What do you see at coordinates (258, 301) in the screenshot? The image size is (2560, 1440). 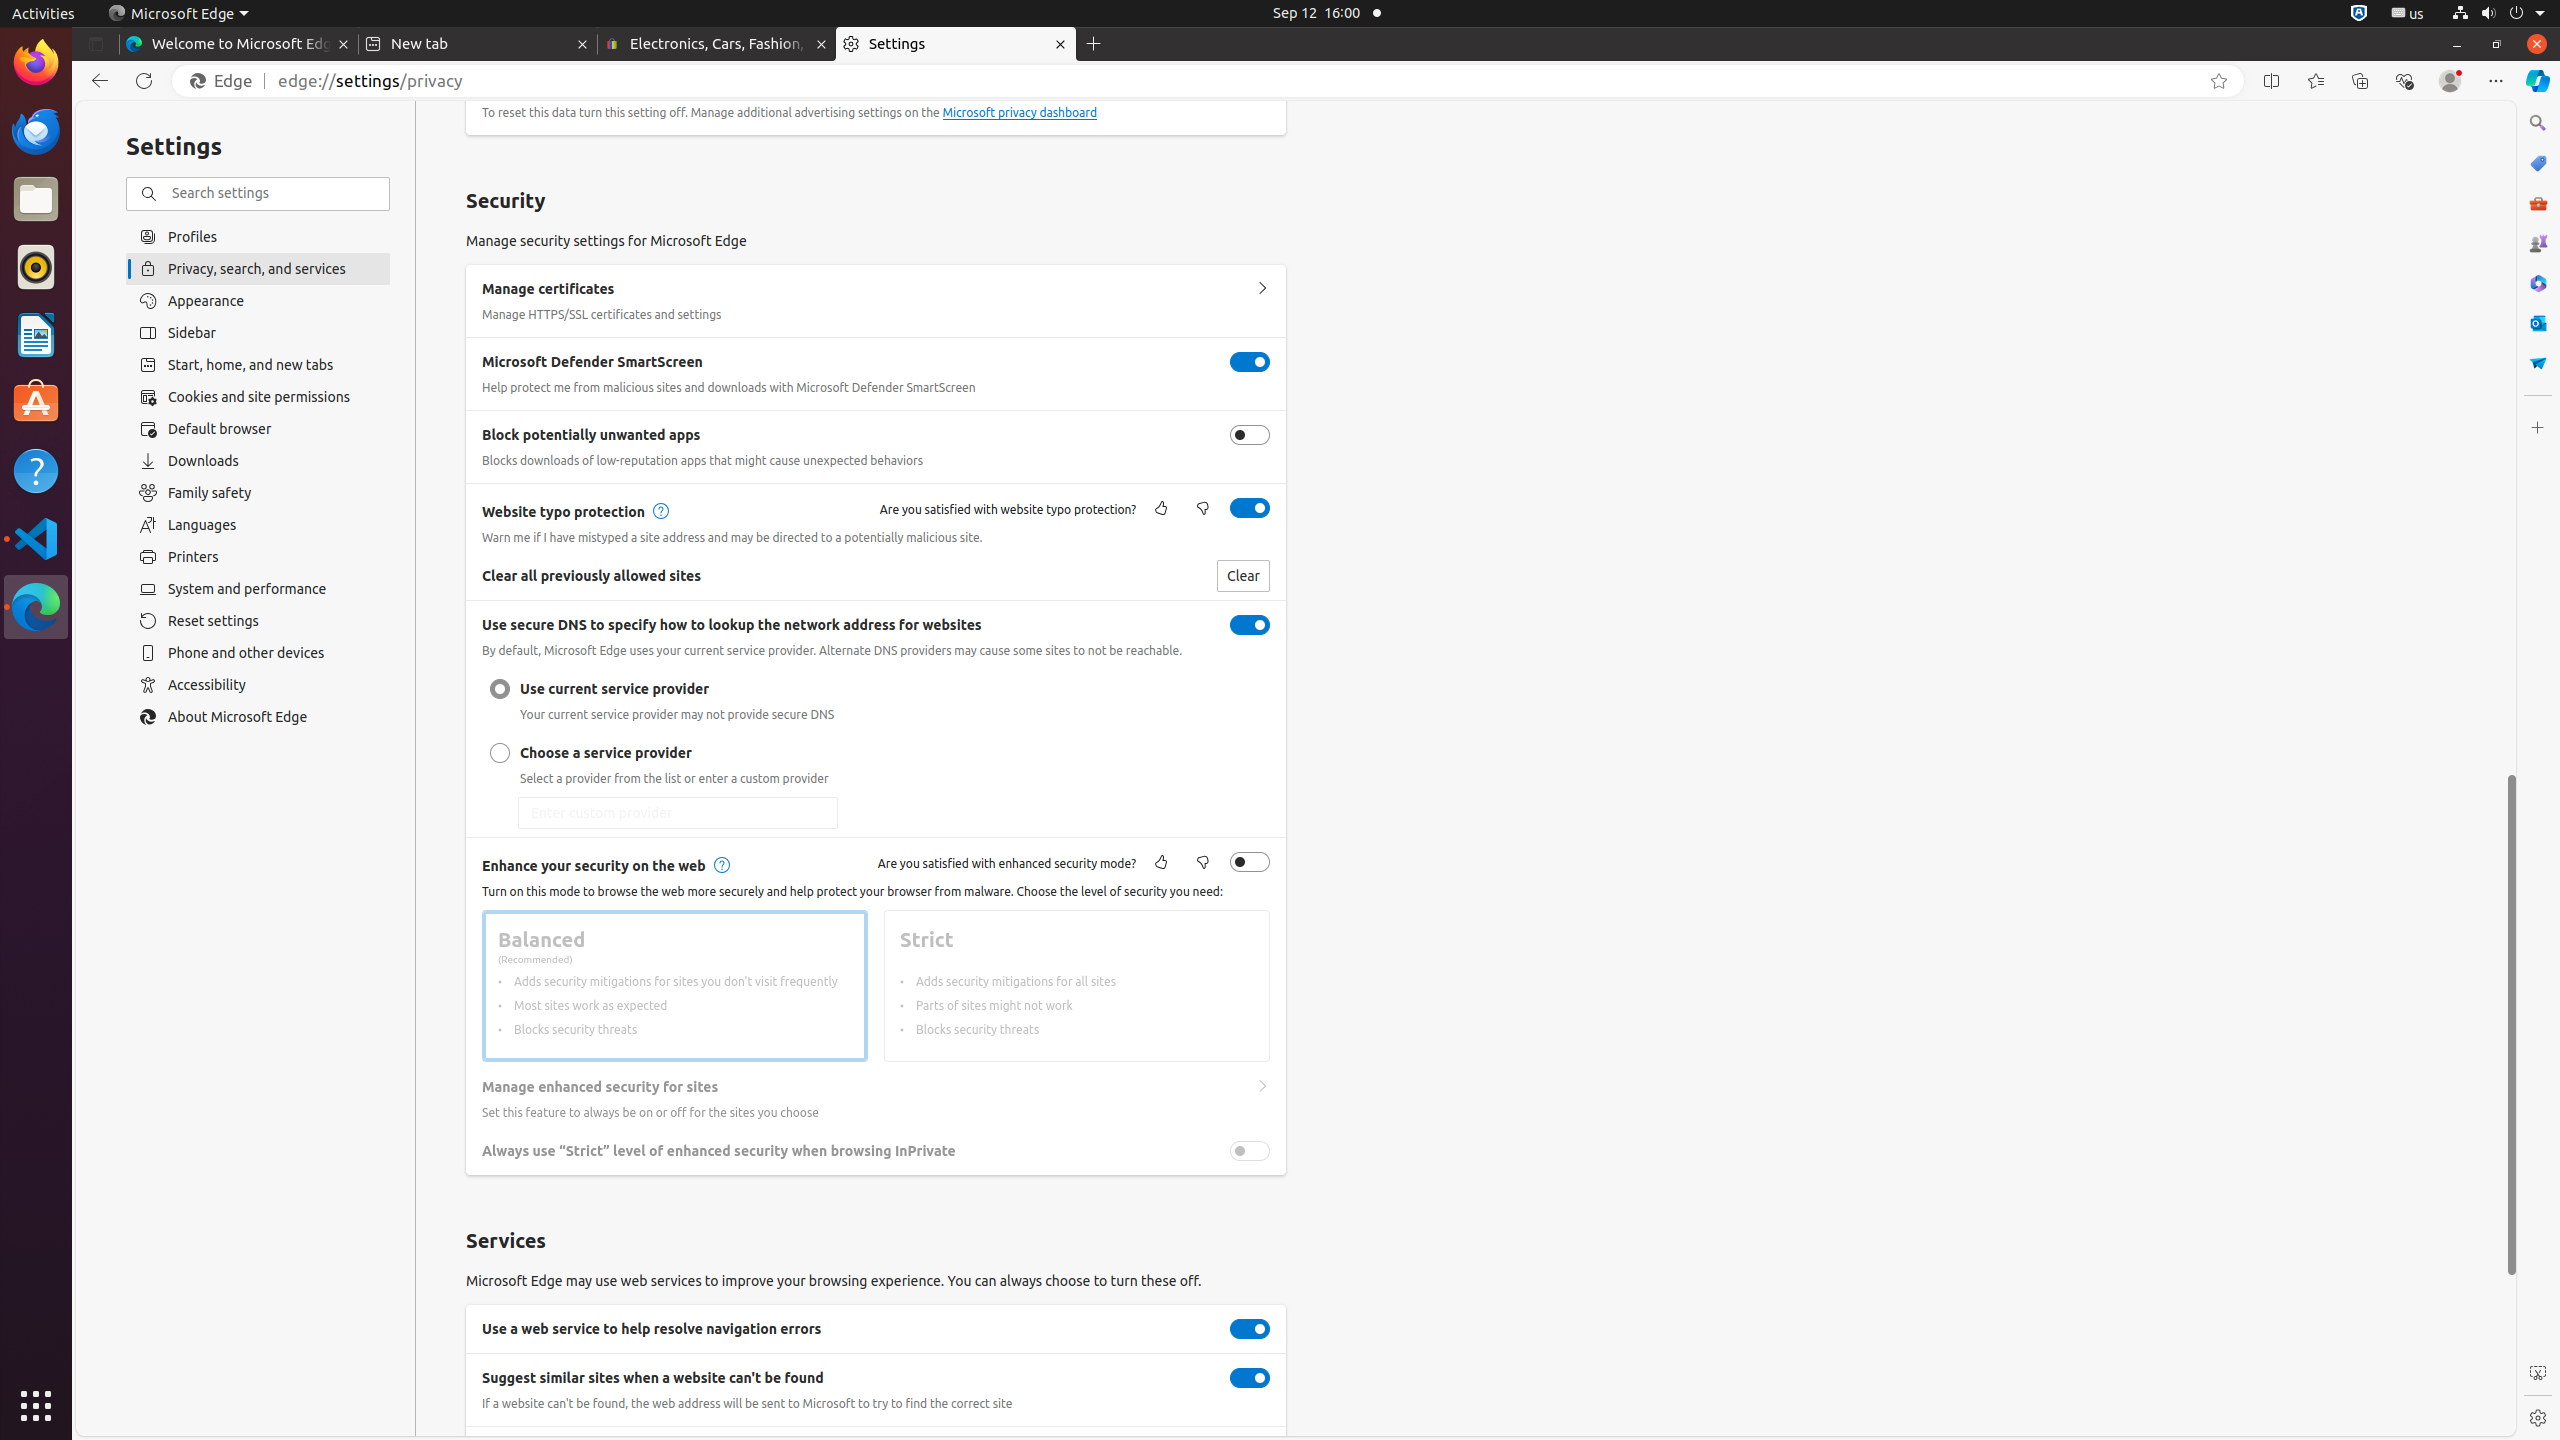 I see `Appearance` at bounding box center [258, 301].